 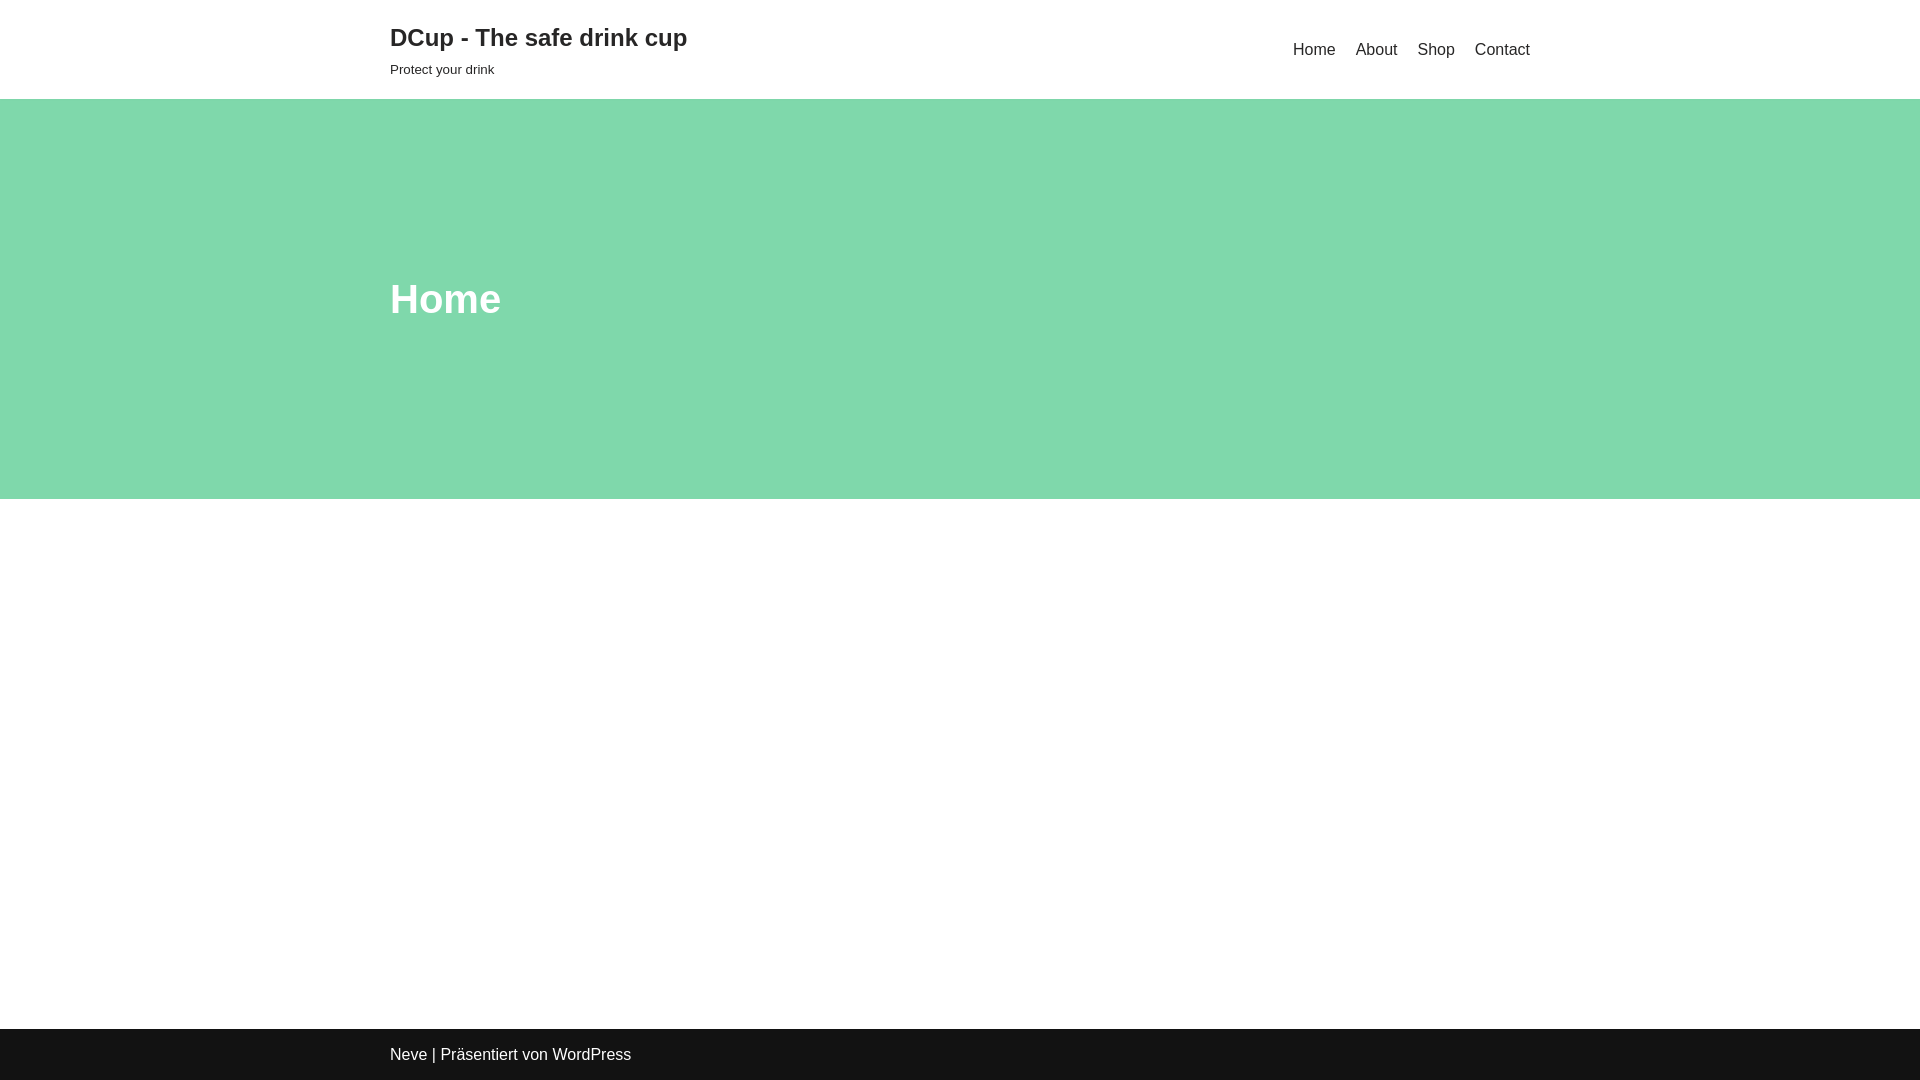 What do you see at coordinates (538, 50) in the screenshot?
I see `DCup - The safe drink cup
Protect your drink` at bounding box center [538, 50].